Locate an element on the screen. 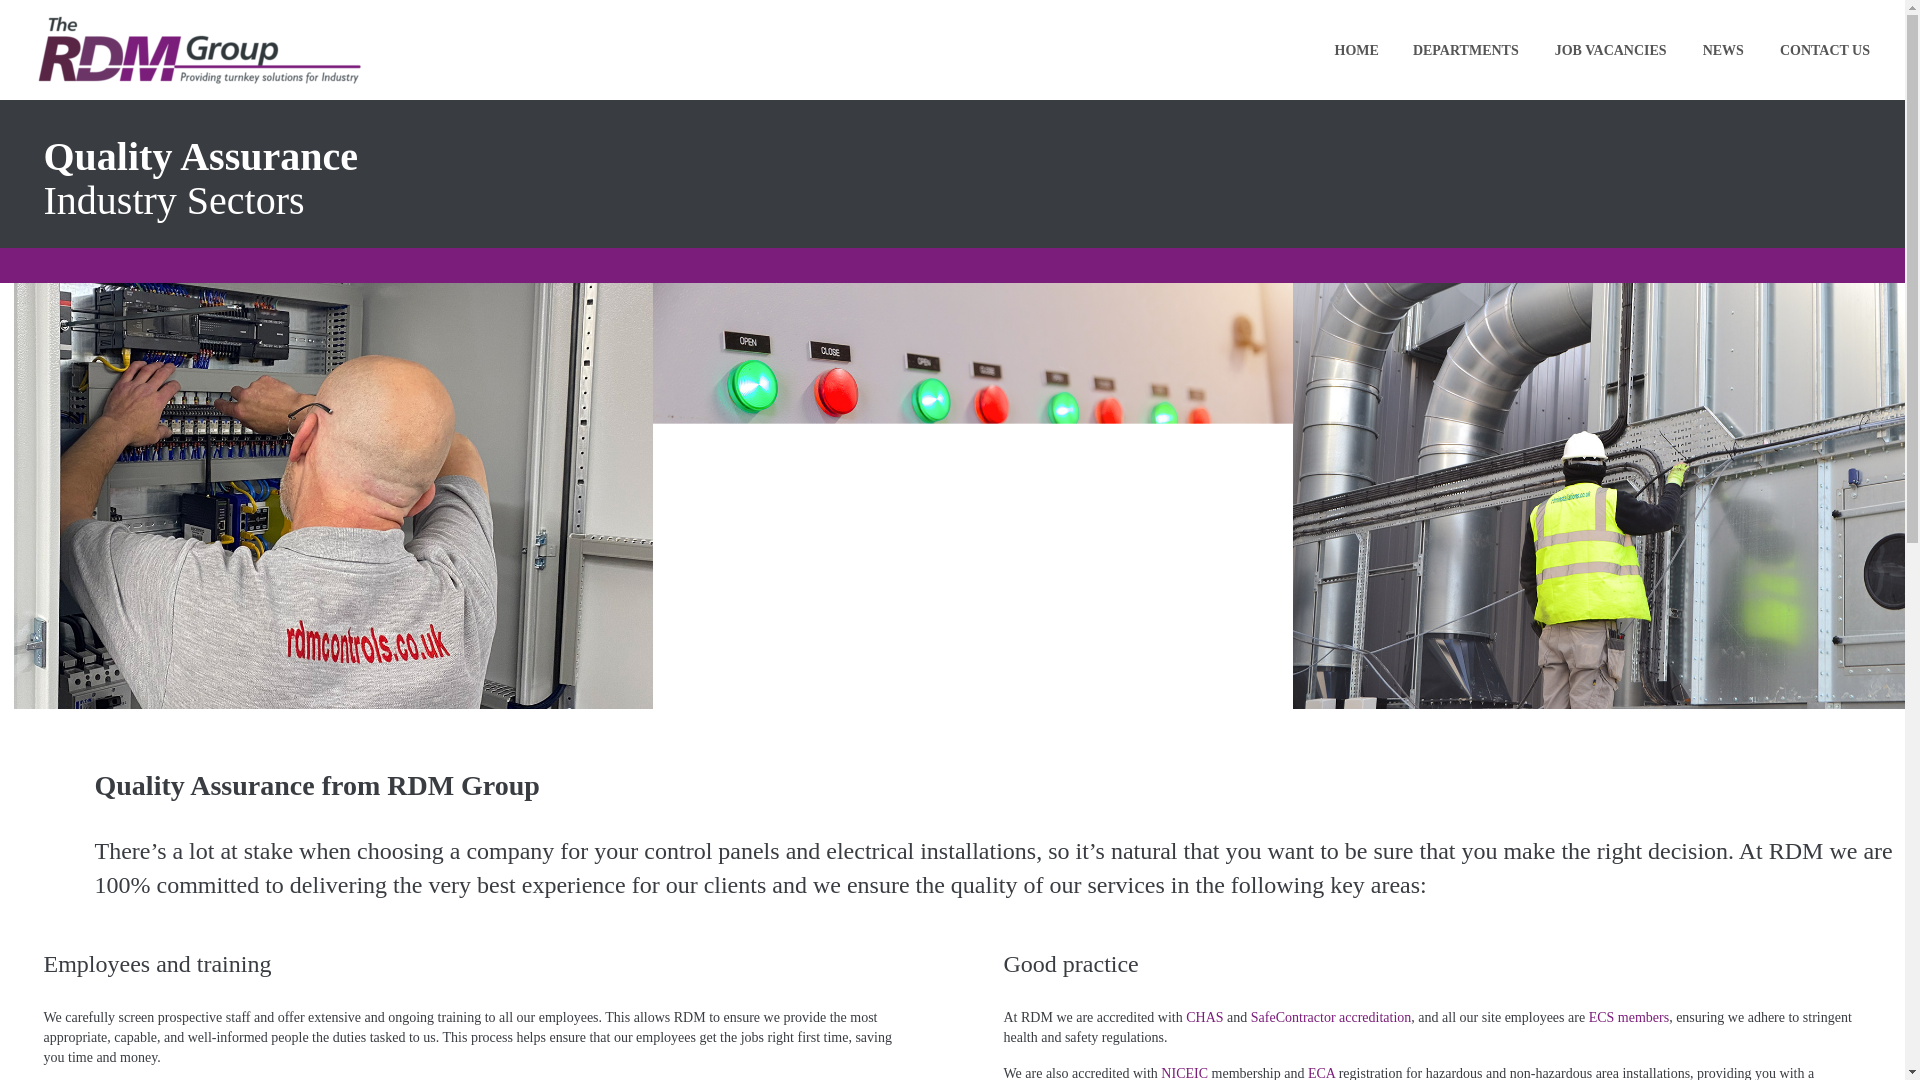 The image size is (1920, 1080). CHAS is located at coordinates (1204, 1016).